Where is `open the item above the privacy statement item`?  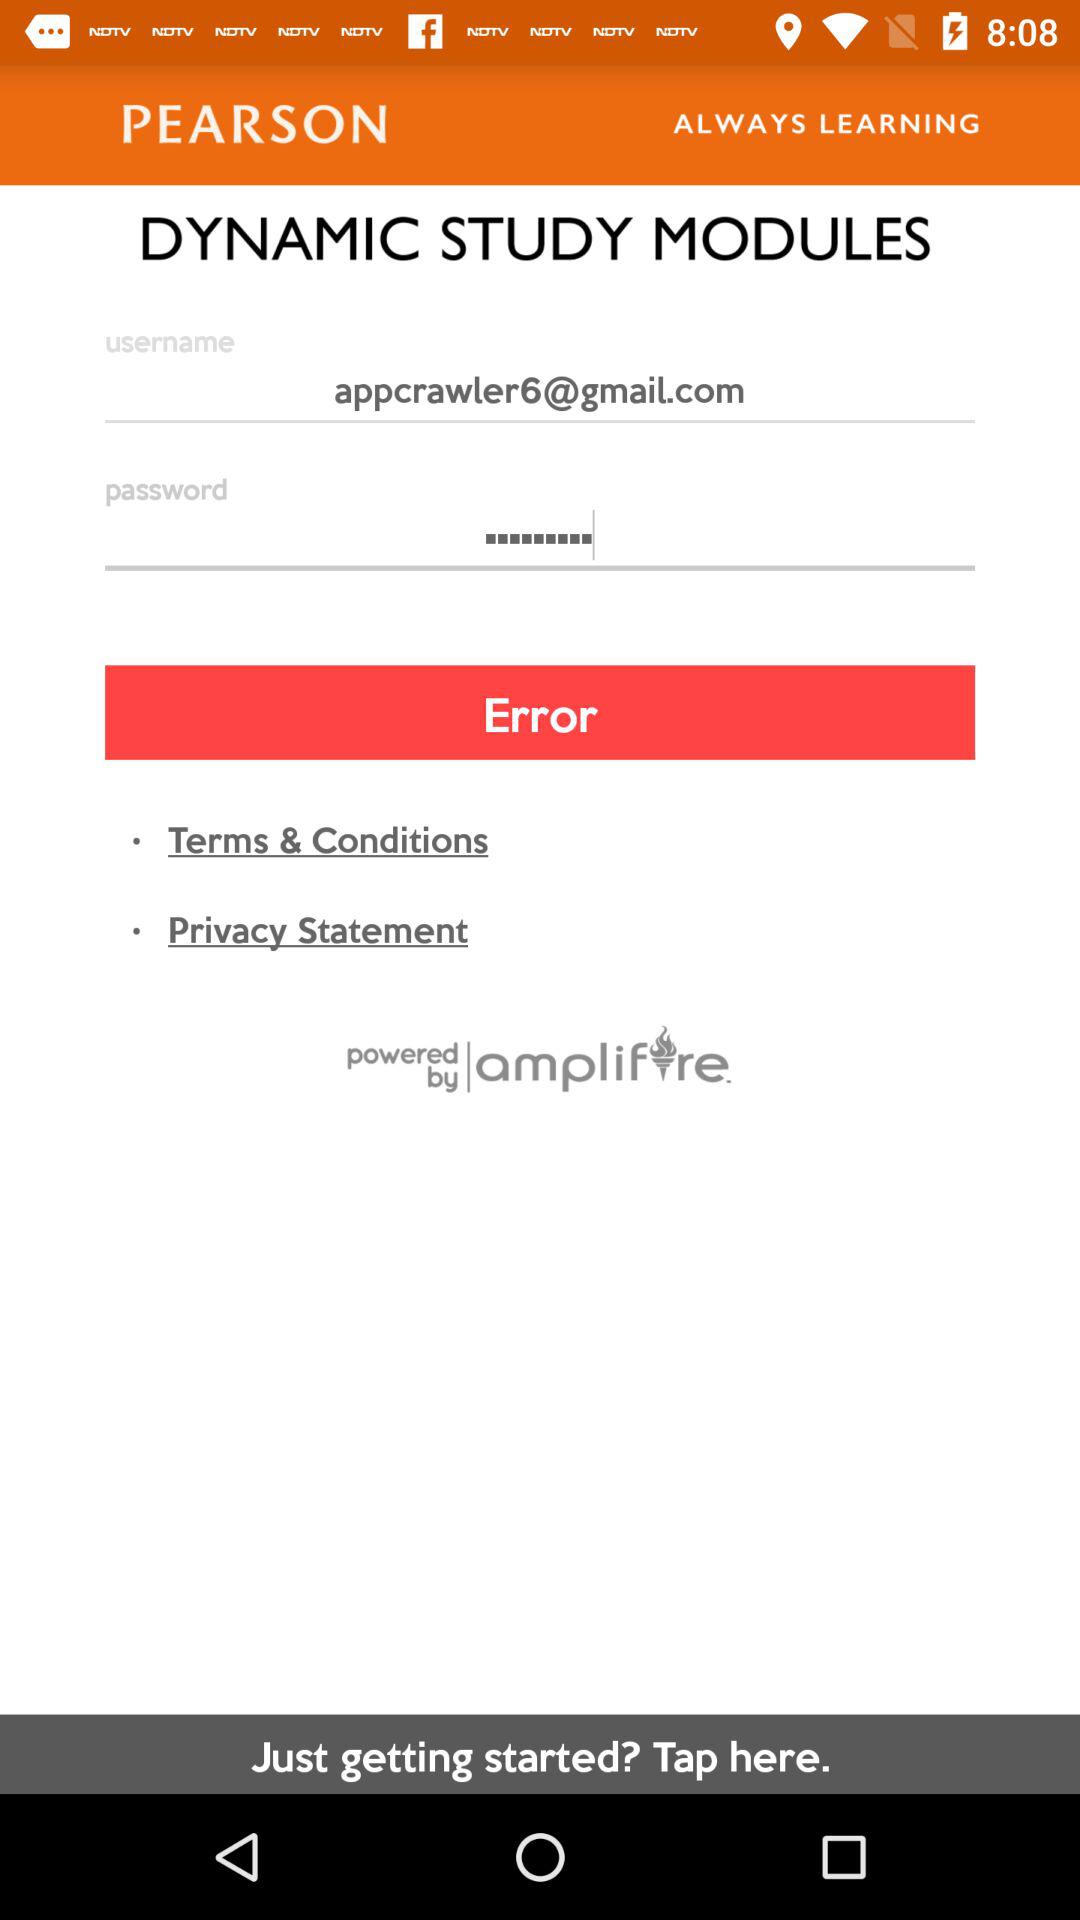 open the item above the privacy statement item is located at coordinates (328, 837).